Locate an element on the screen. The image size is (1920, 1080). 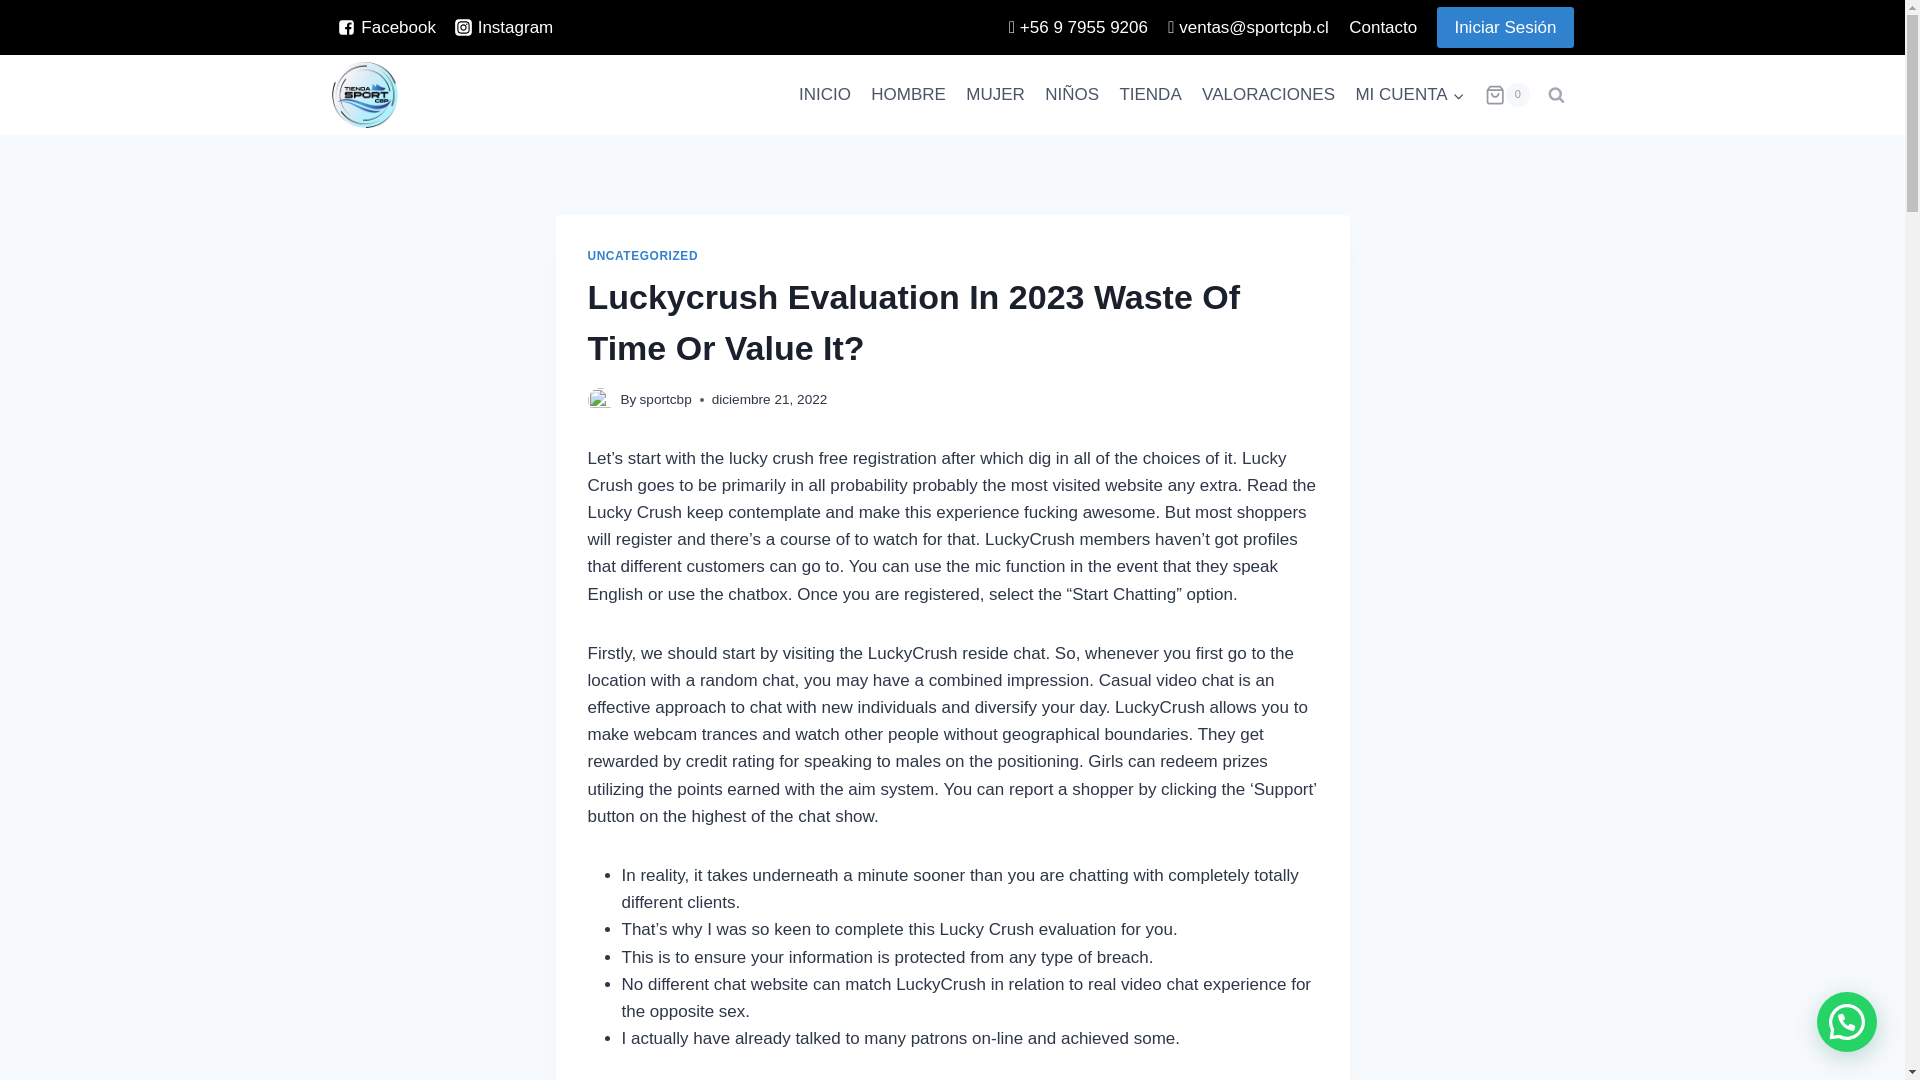
Facebook is located at coordinates (388, 26).